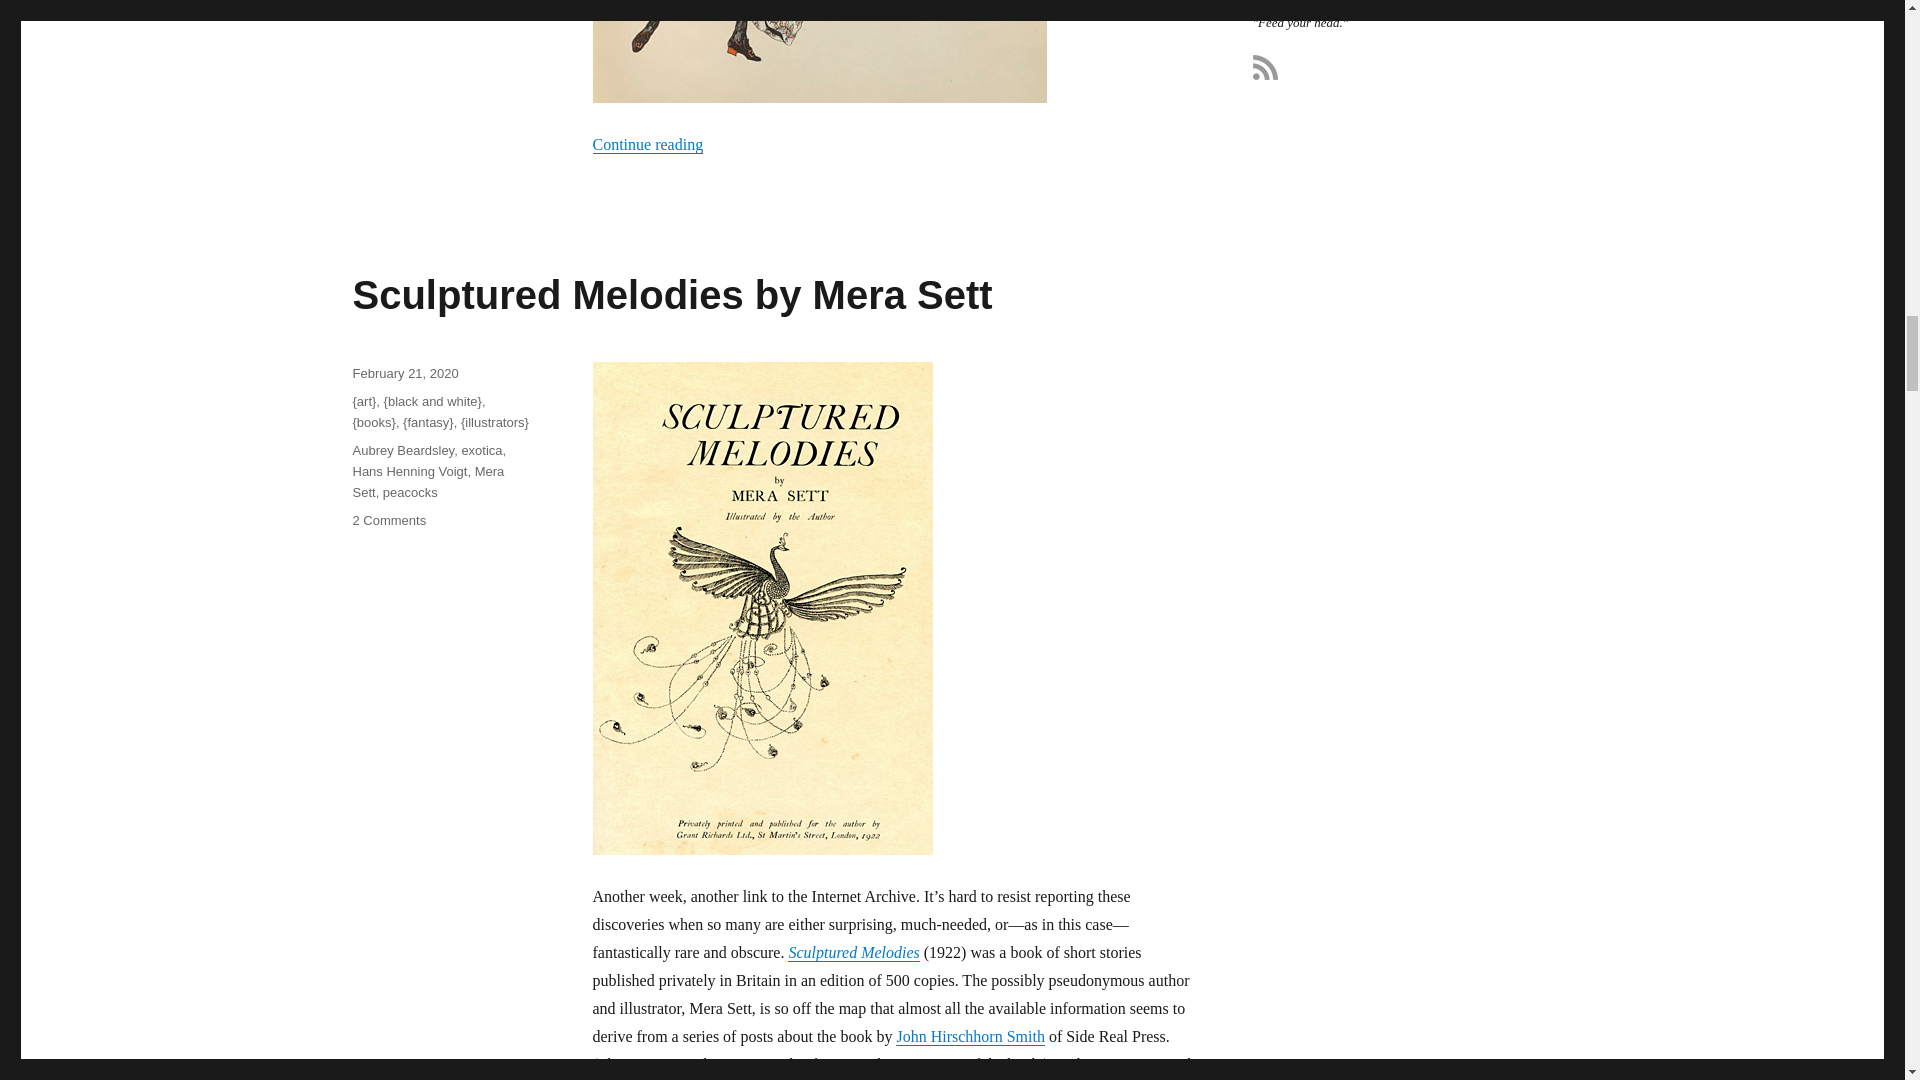 The image size is (1920, 1080). Describe the element at coordinates (970, 1036) in the screenshot. I see `exotica` at that location.